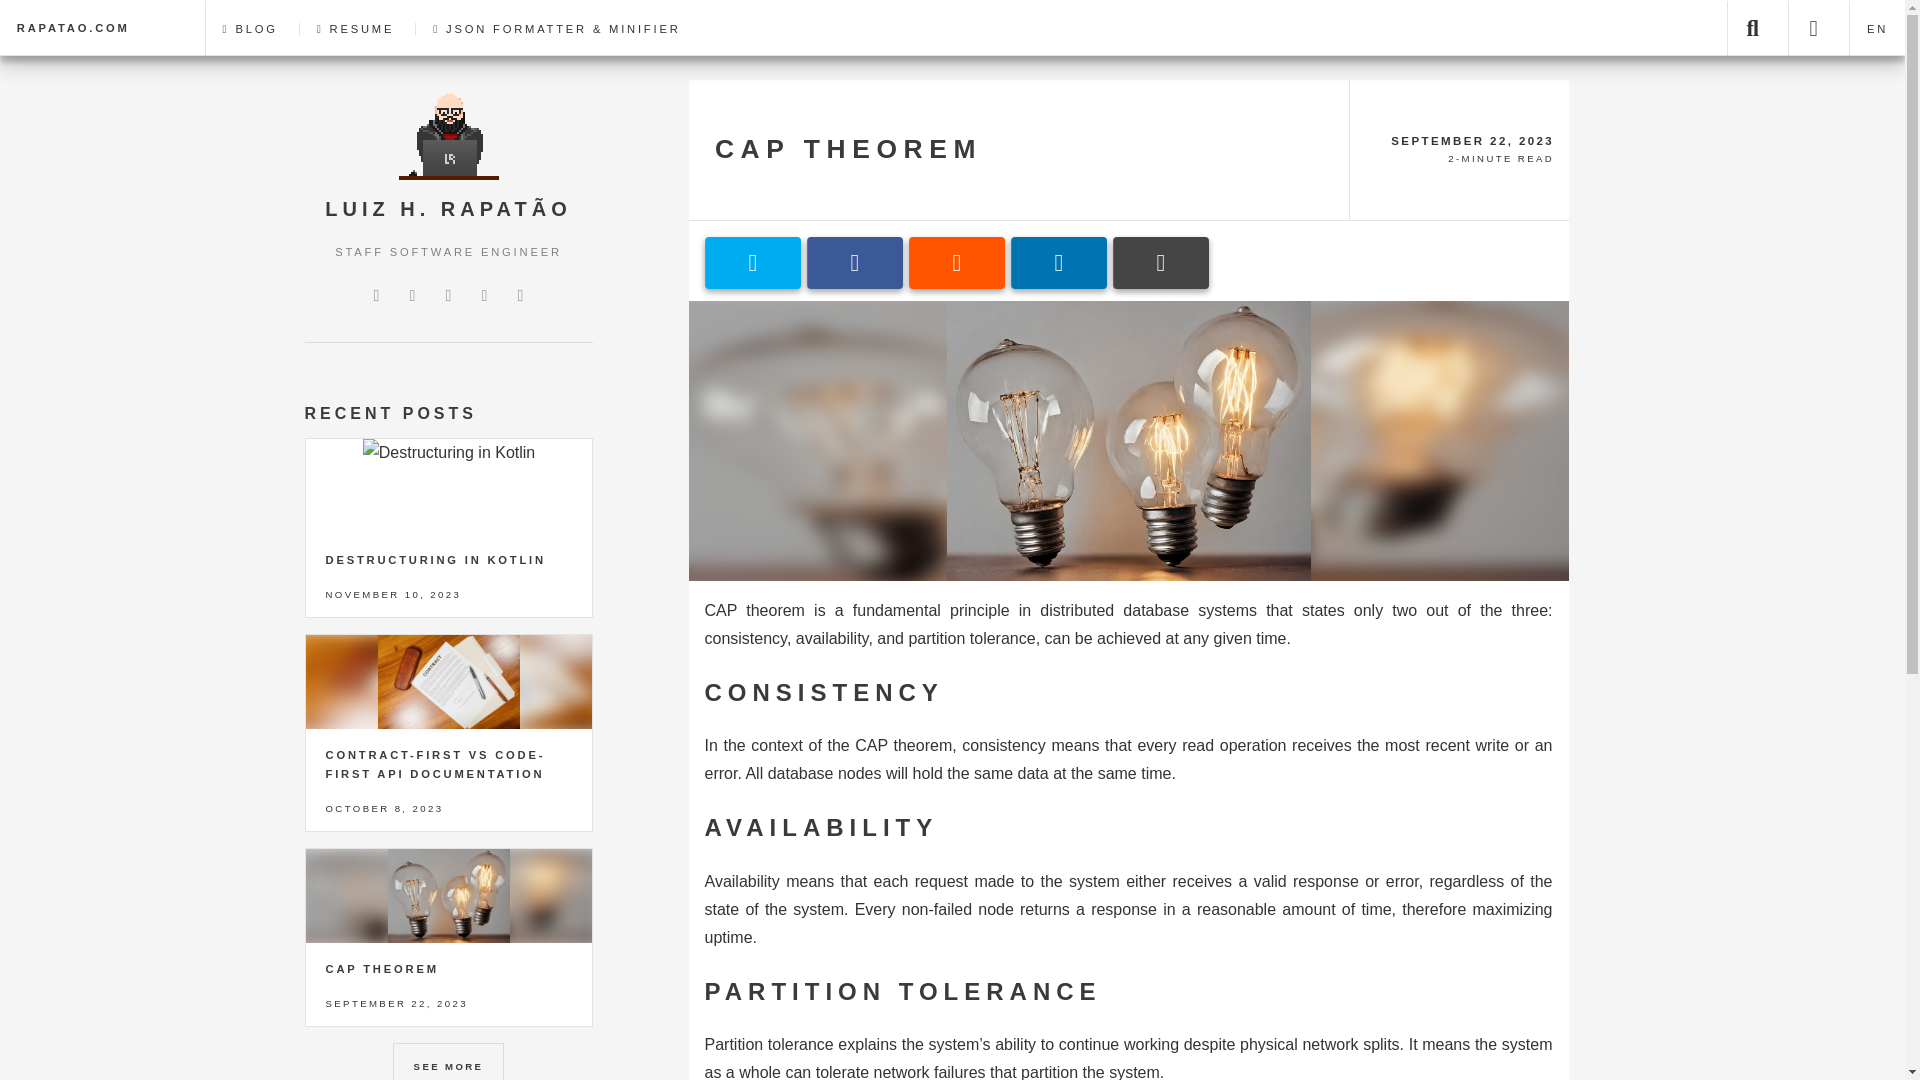 Image resolution: width=1920 pixels, height=1080 pixels. I want to click on DESTRUCTURING IN KOTLIN, so click(436, 560).